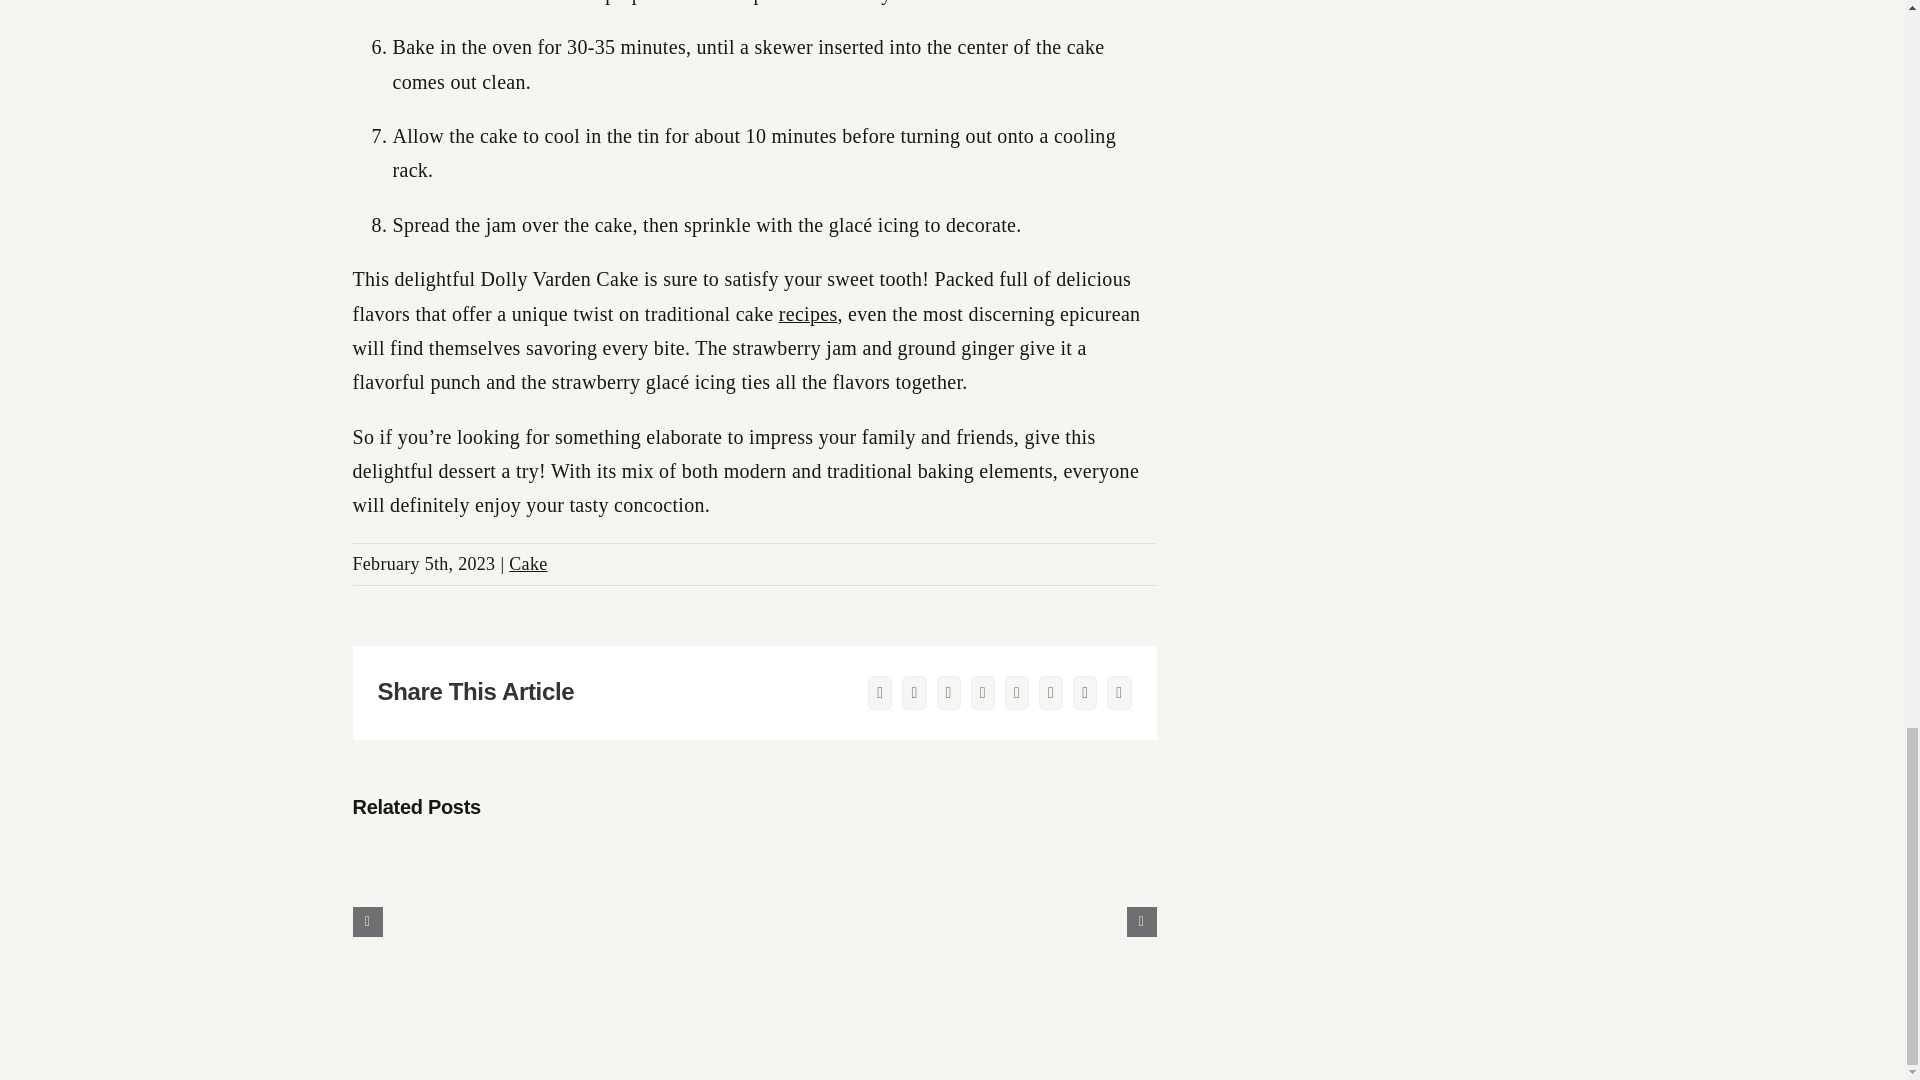 The height and width of the screenshot is (1080, 1920). Describe the element at coordinates (808, 314) in the screenshot. I see `recipes` at that location.